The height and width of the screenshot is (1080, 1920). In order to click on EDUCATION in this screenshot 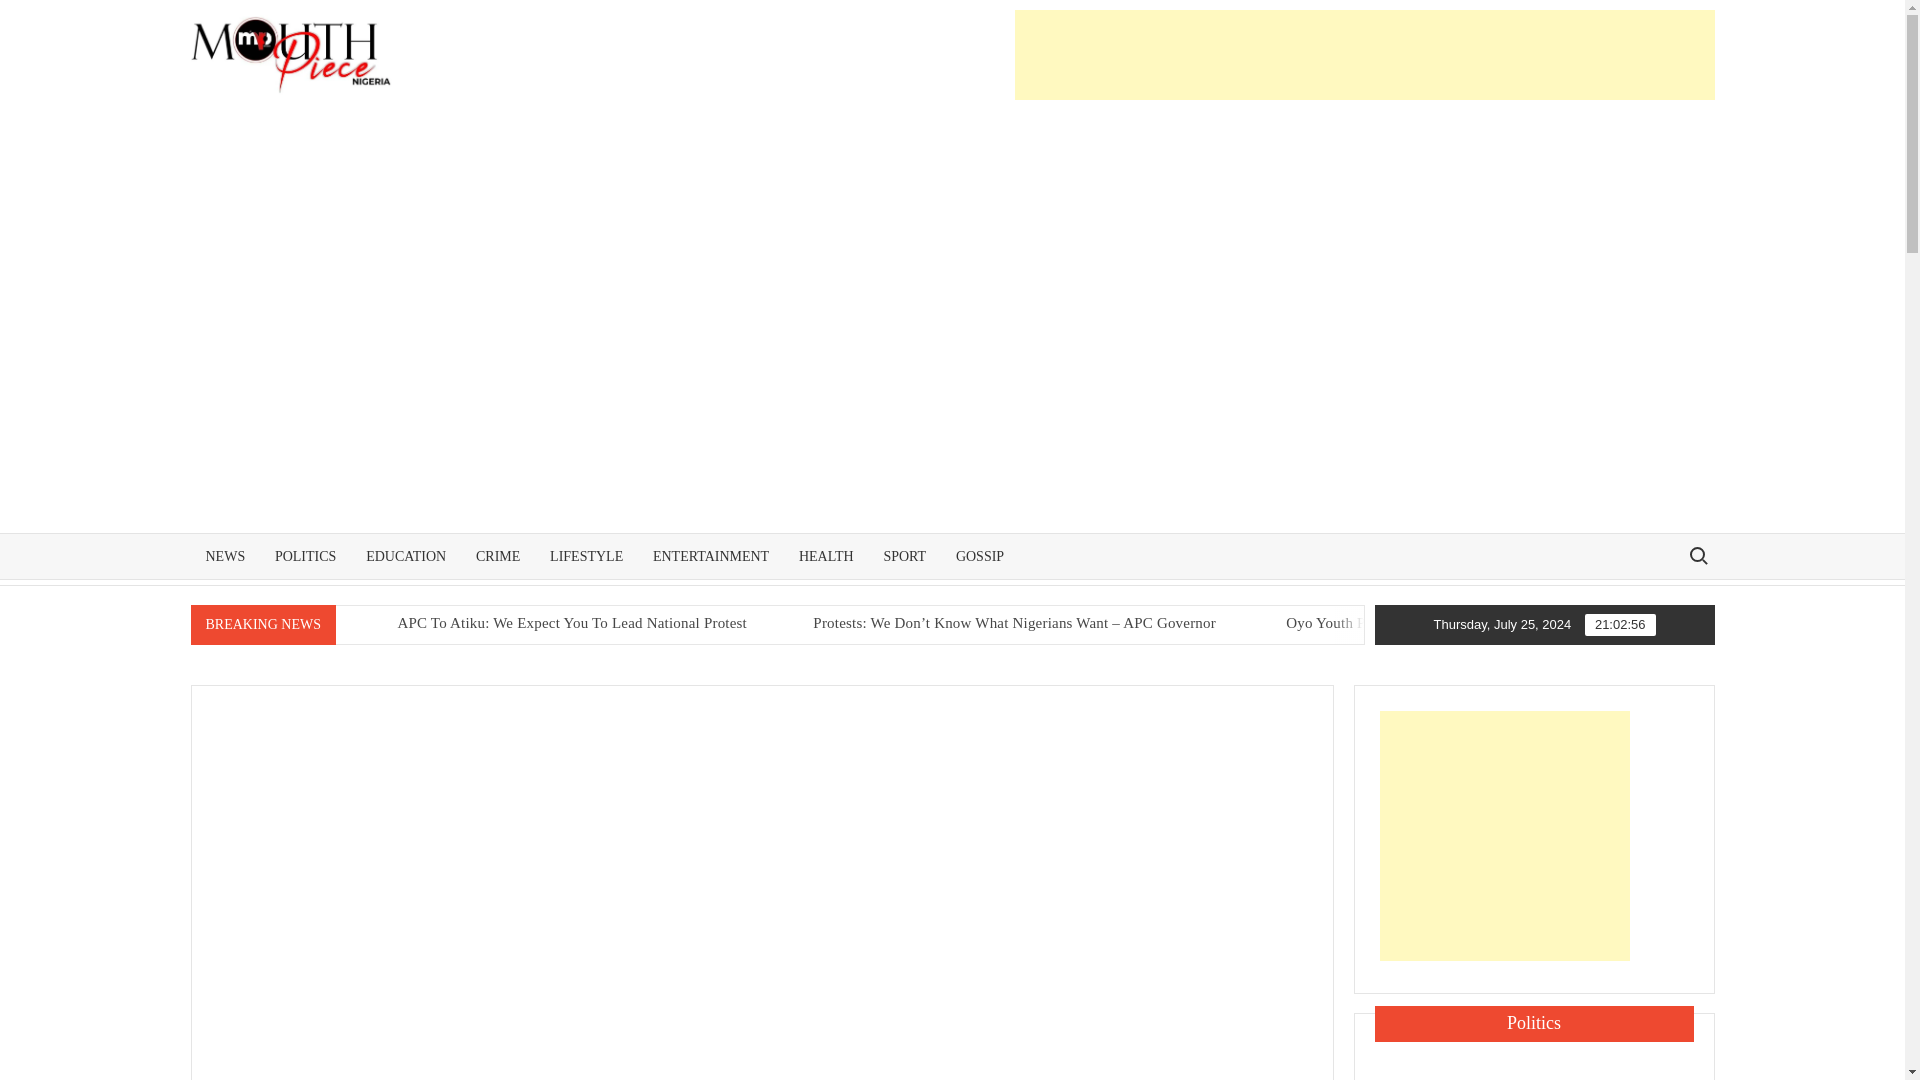, I will do `click(406, 556)`.